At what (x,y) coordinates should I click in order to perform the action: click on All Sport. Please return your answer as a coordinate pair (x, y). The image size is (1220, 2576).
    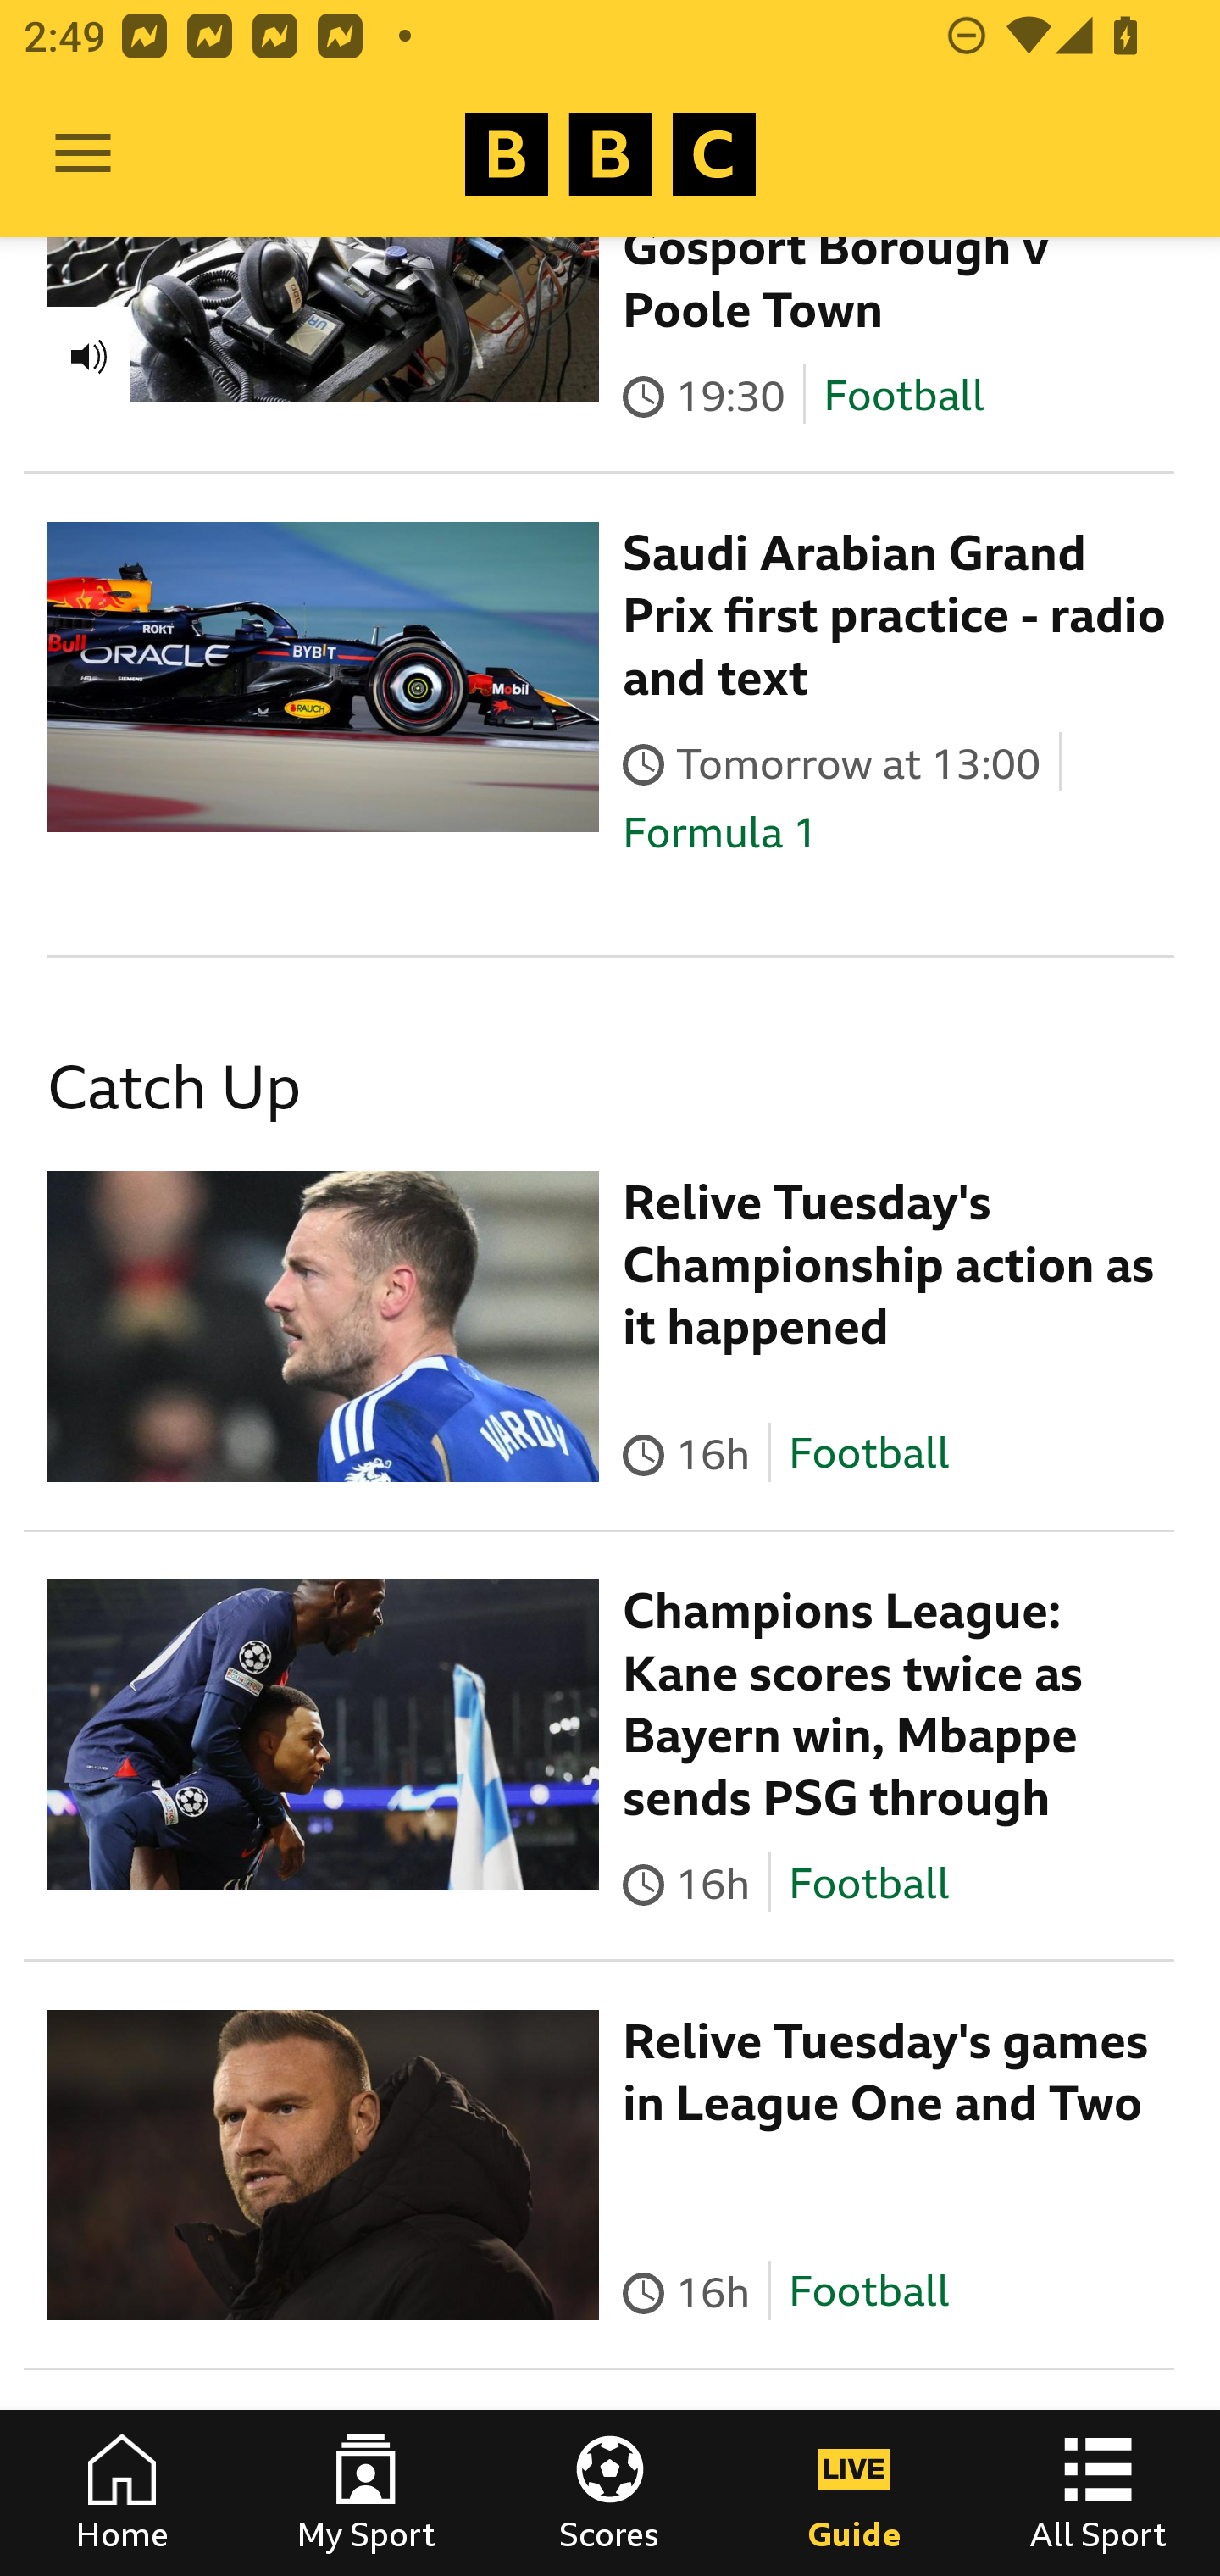
    Looking at the image, I should click on (1098, 2493).